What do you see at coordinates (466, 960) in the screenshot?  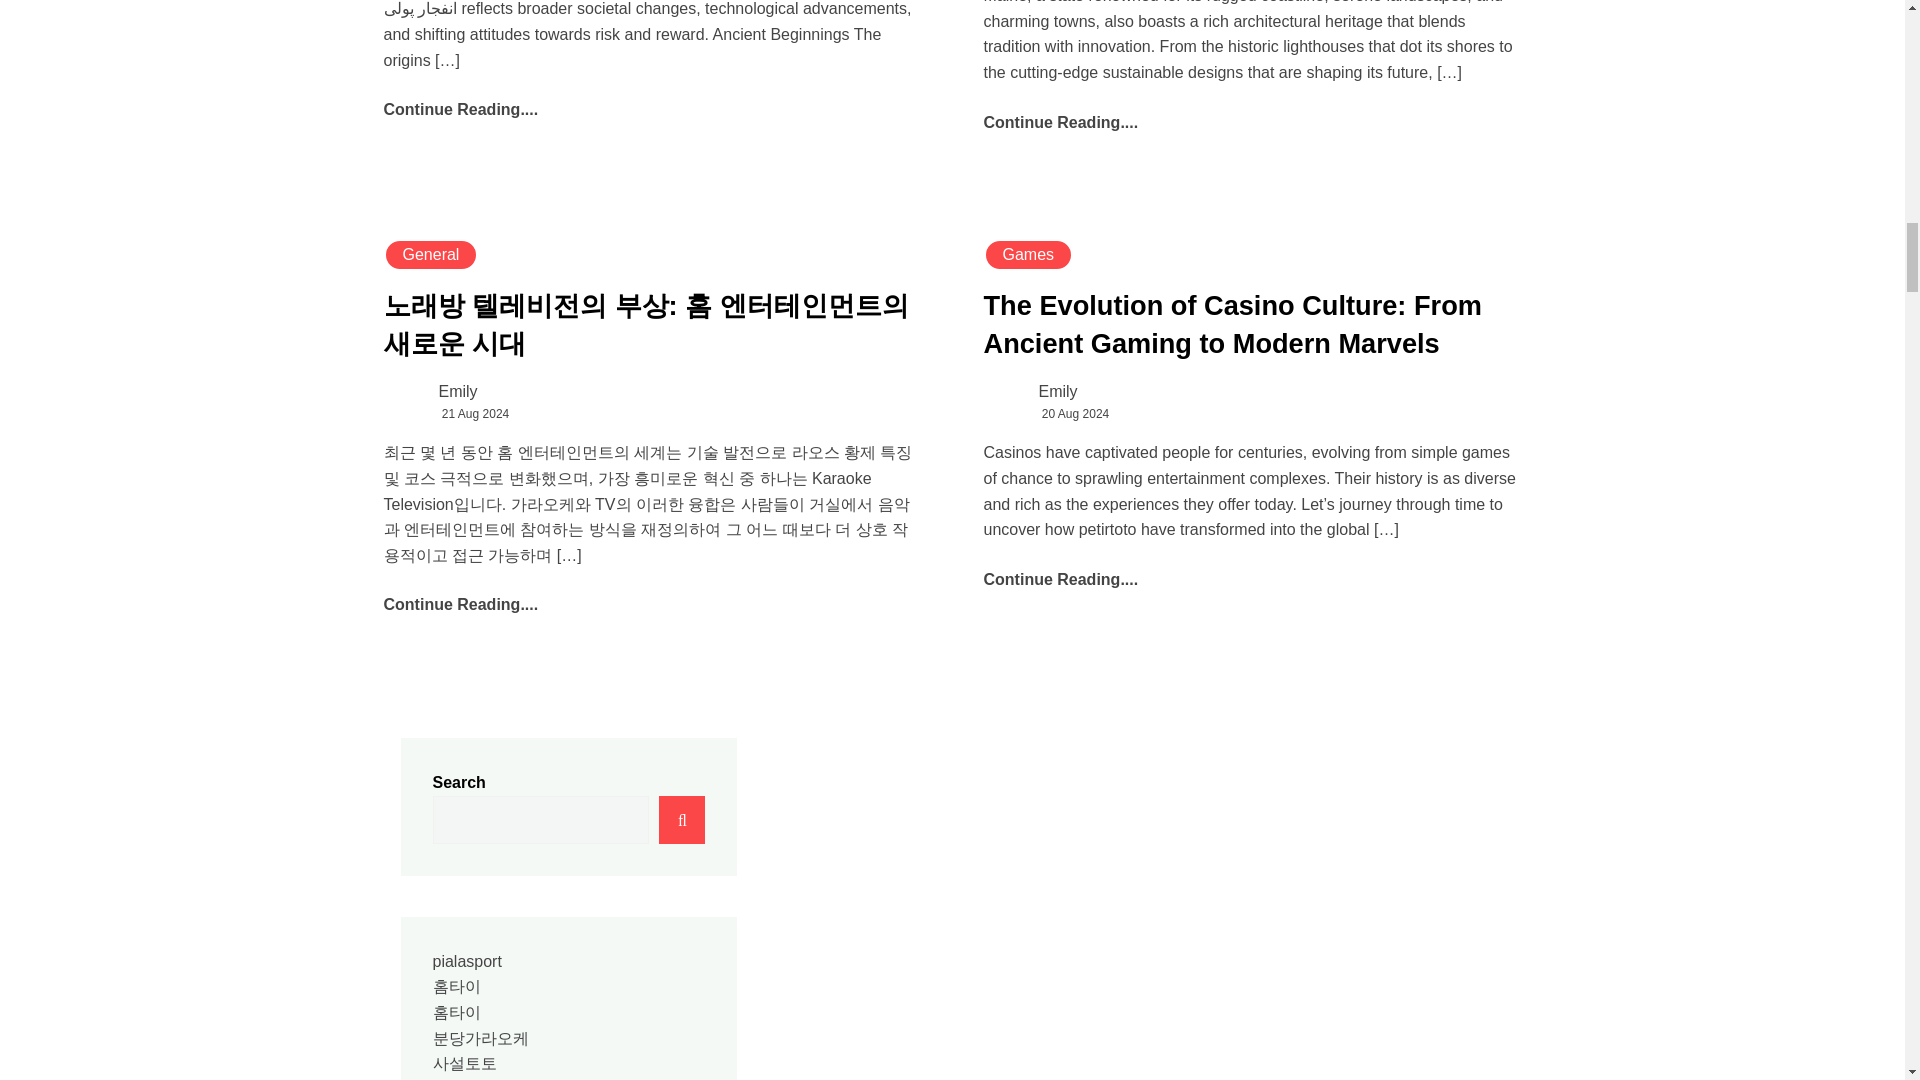 I see `pialasport` at bounding box center [466, 960].